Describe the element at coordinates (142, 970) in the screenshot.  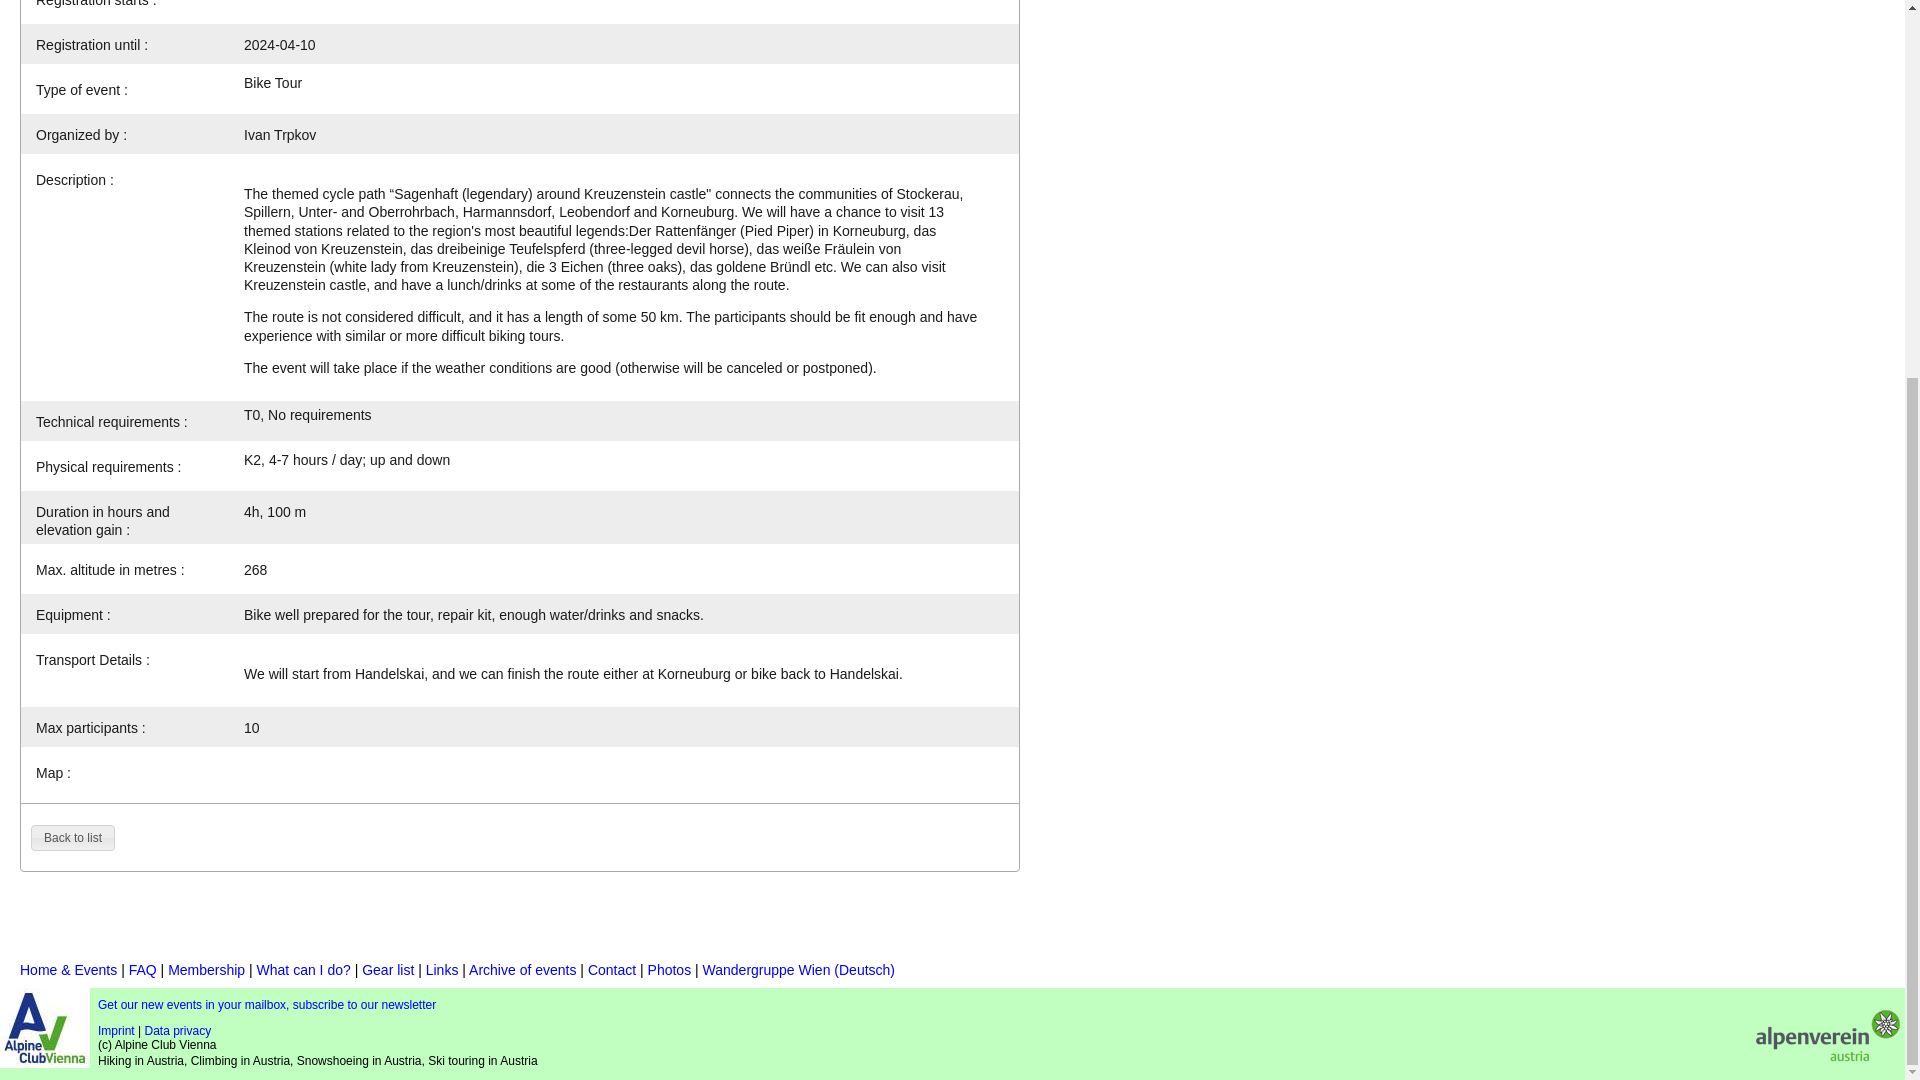
I see `FAQ` at that location.